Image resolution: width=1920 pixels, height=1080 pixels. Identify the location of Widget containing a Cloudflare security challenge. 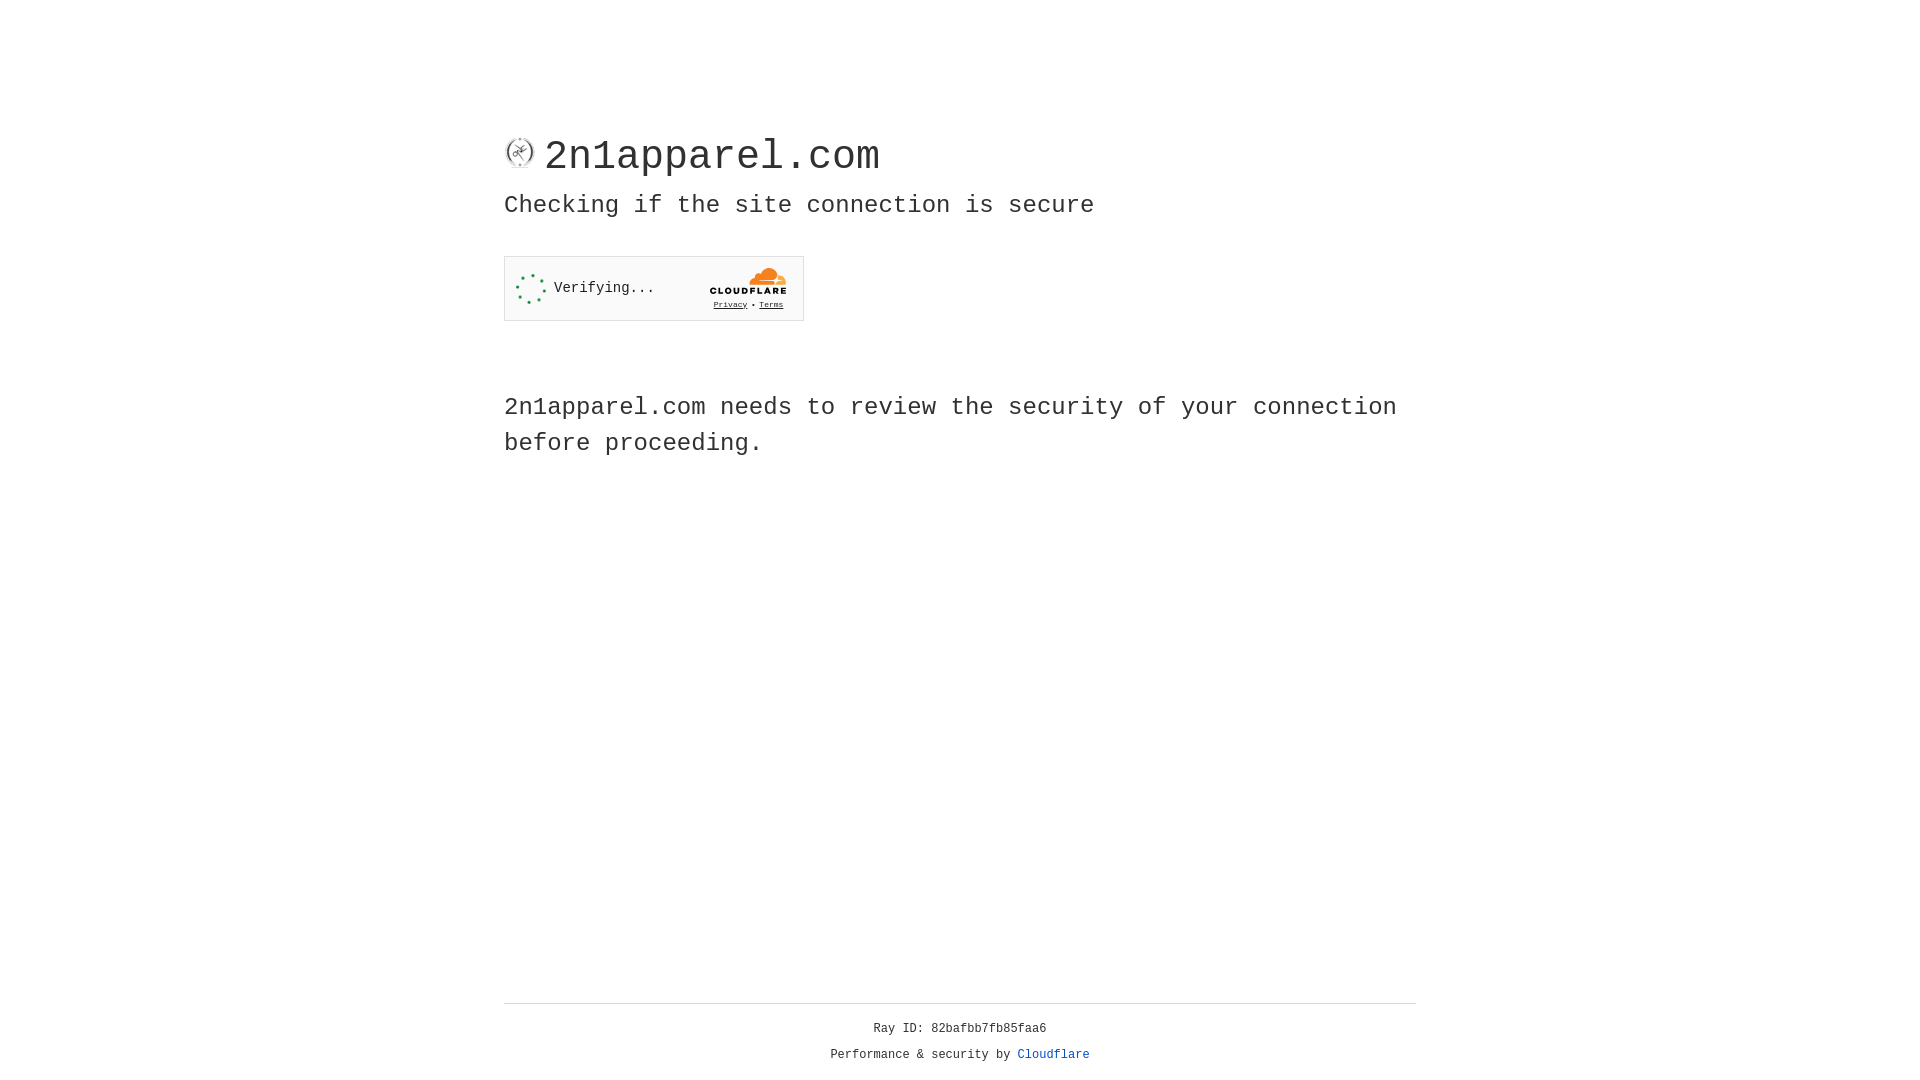
(654, 288).